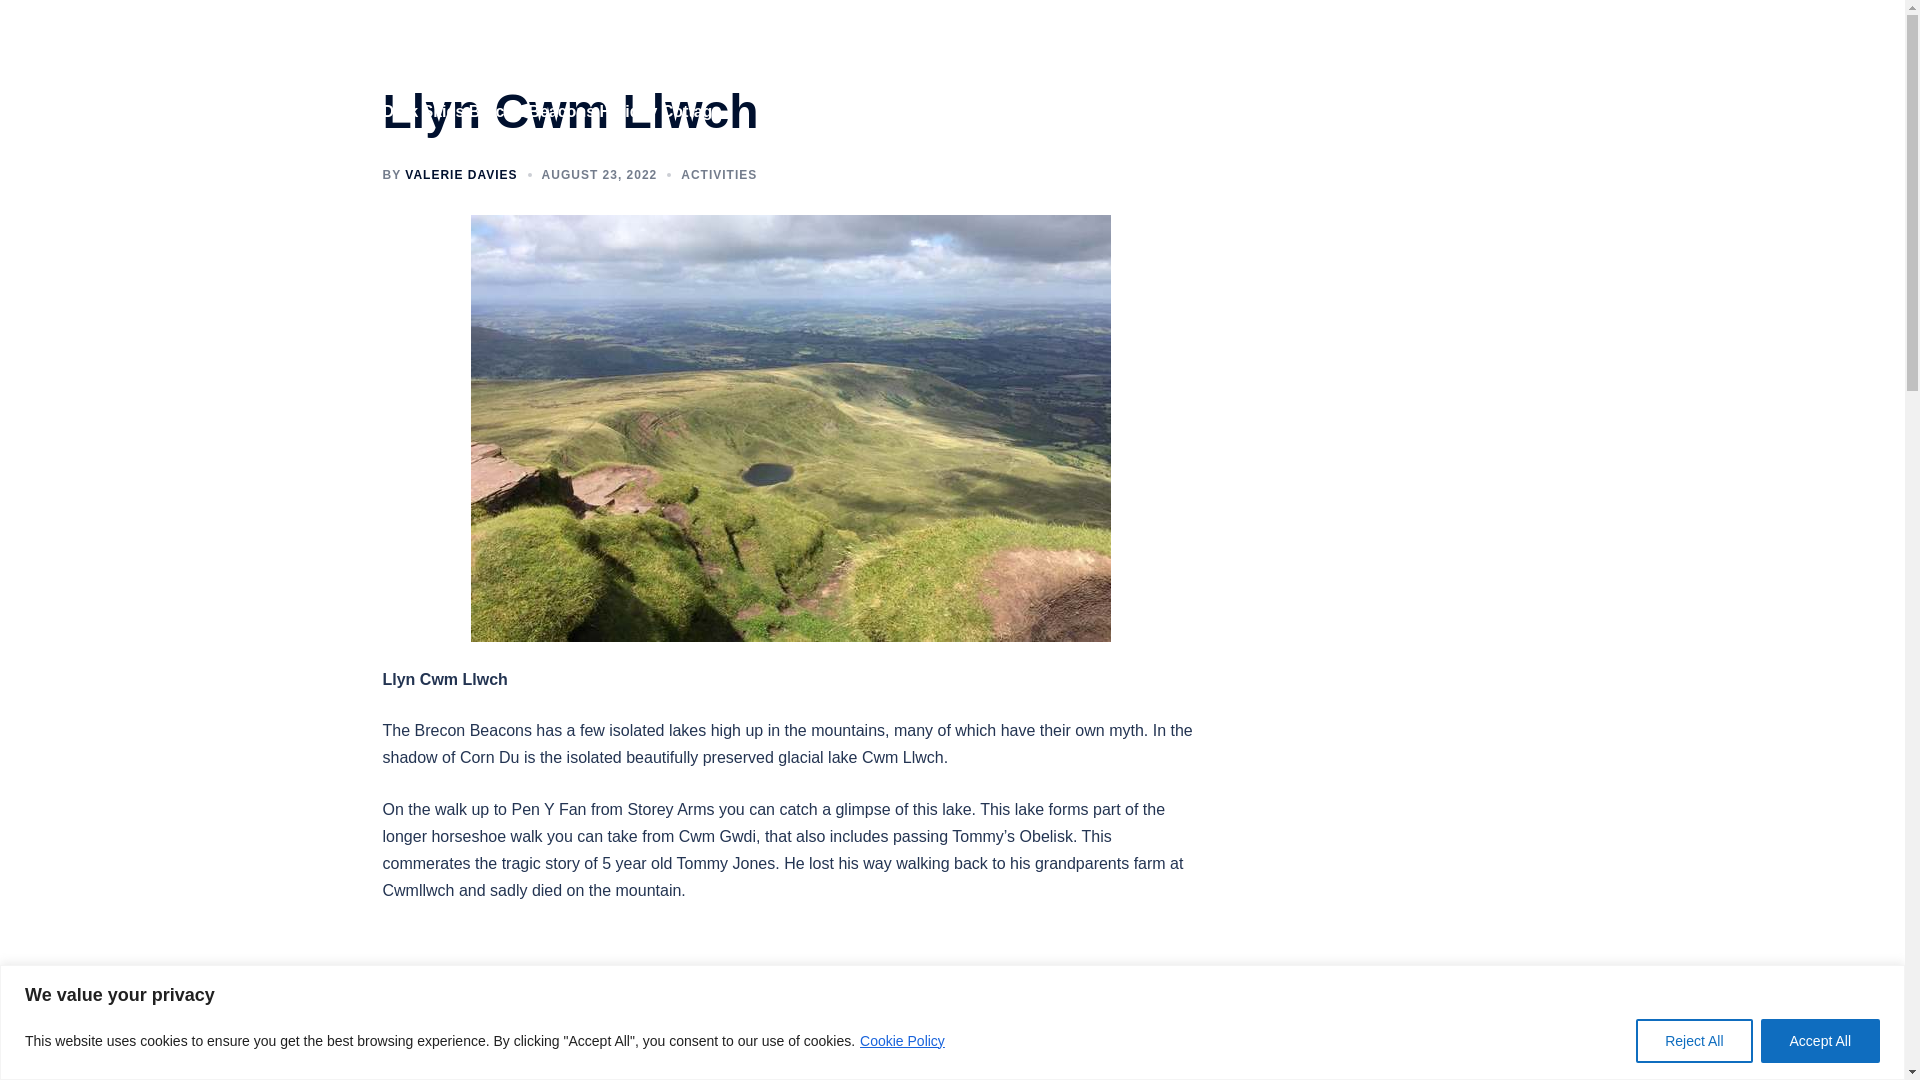 The width and height of the screenshot is (1920, 1080). What do you see at coordinates (1406, 71) in the screenshot?
I see `Find Us` at bounding box center [1406, 71].